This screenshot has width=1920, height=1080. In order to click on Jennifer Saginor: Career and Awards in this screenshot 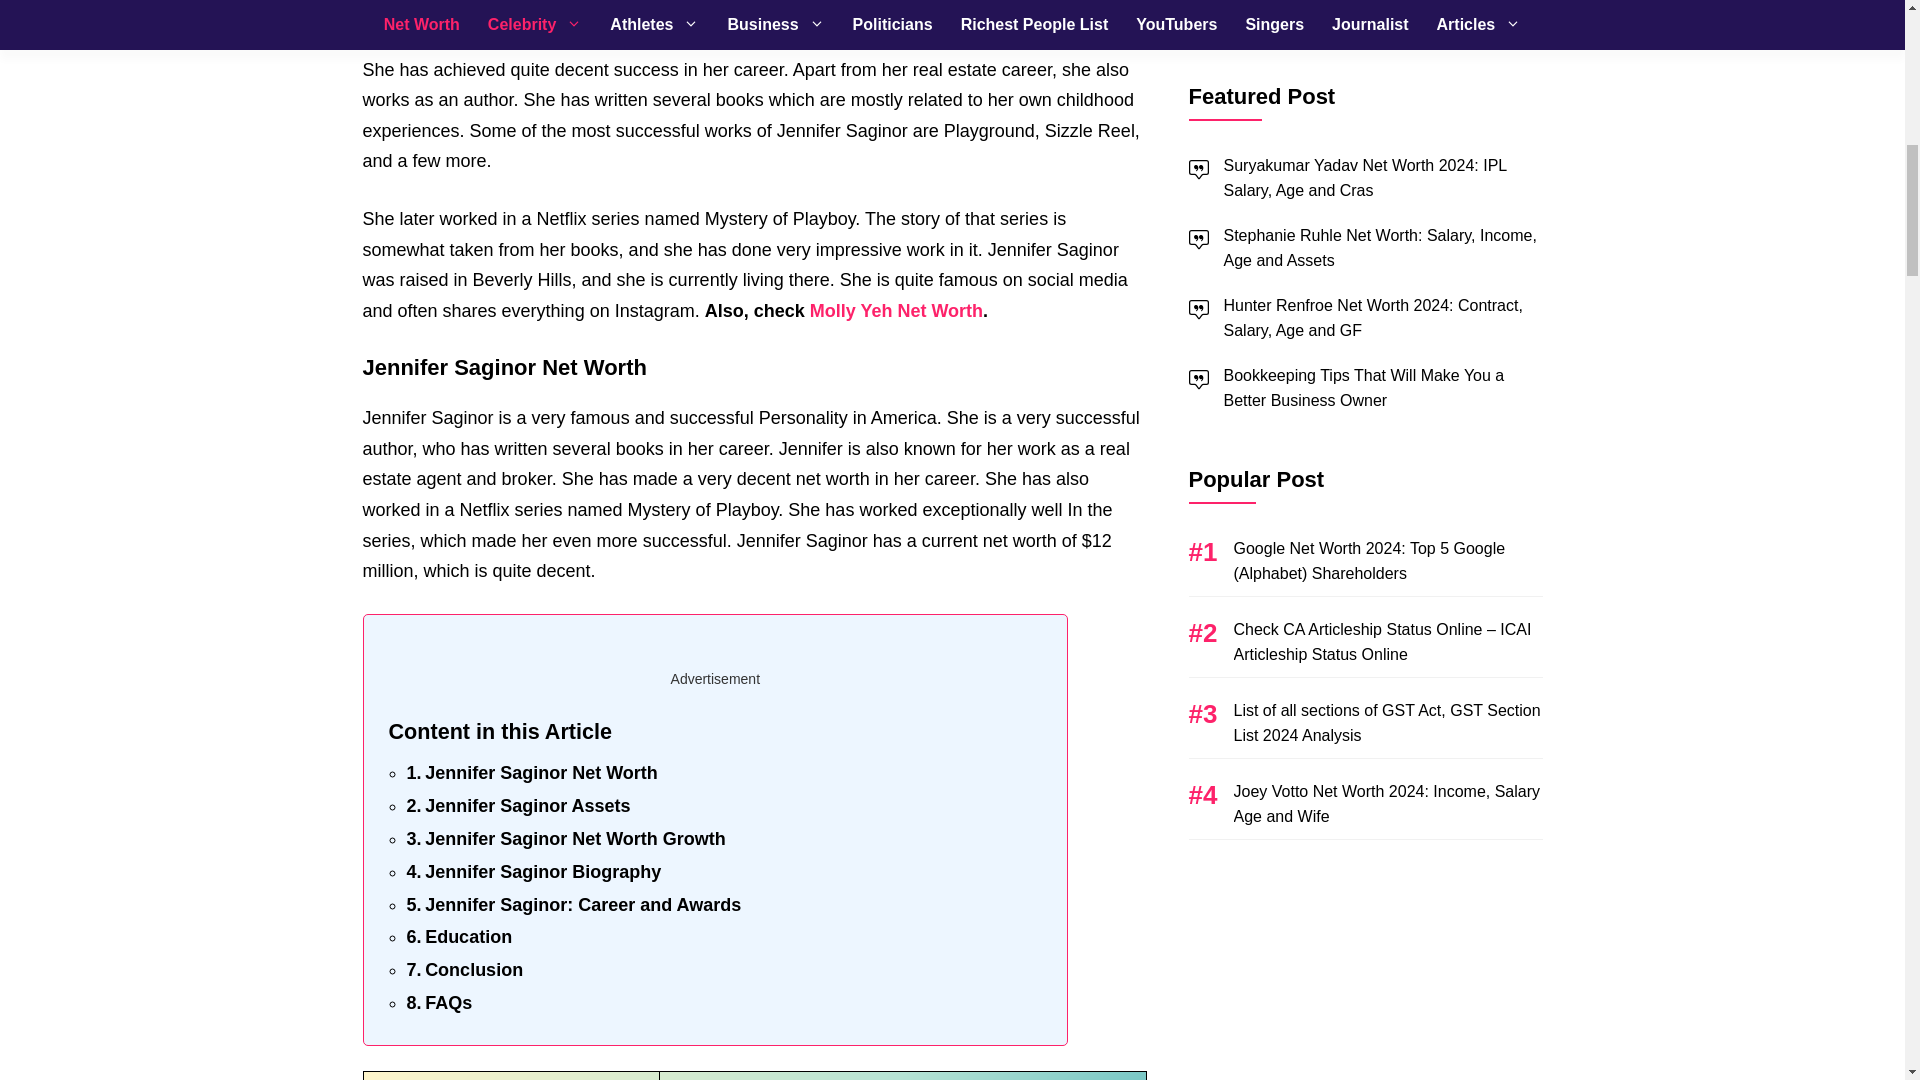, I will do `click(573, 906)`.